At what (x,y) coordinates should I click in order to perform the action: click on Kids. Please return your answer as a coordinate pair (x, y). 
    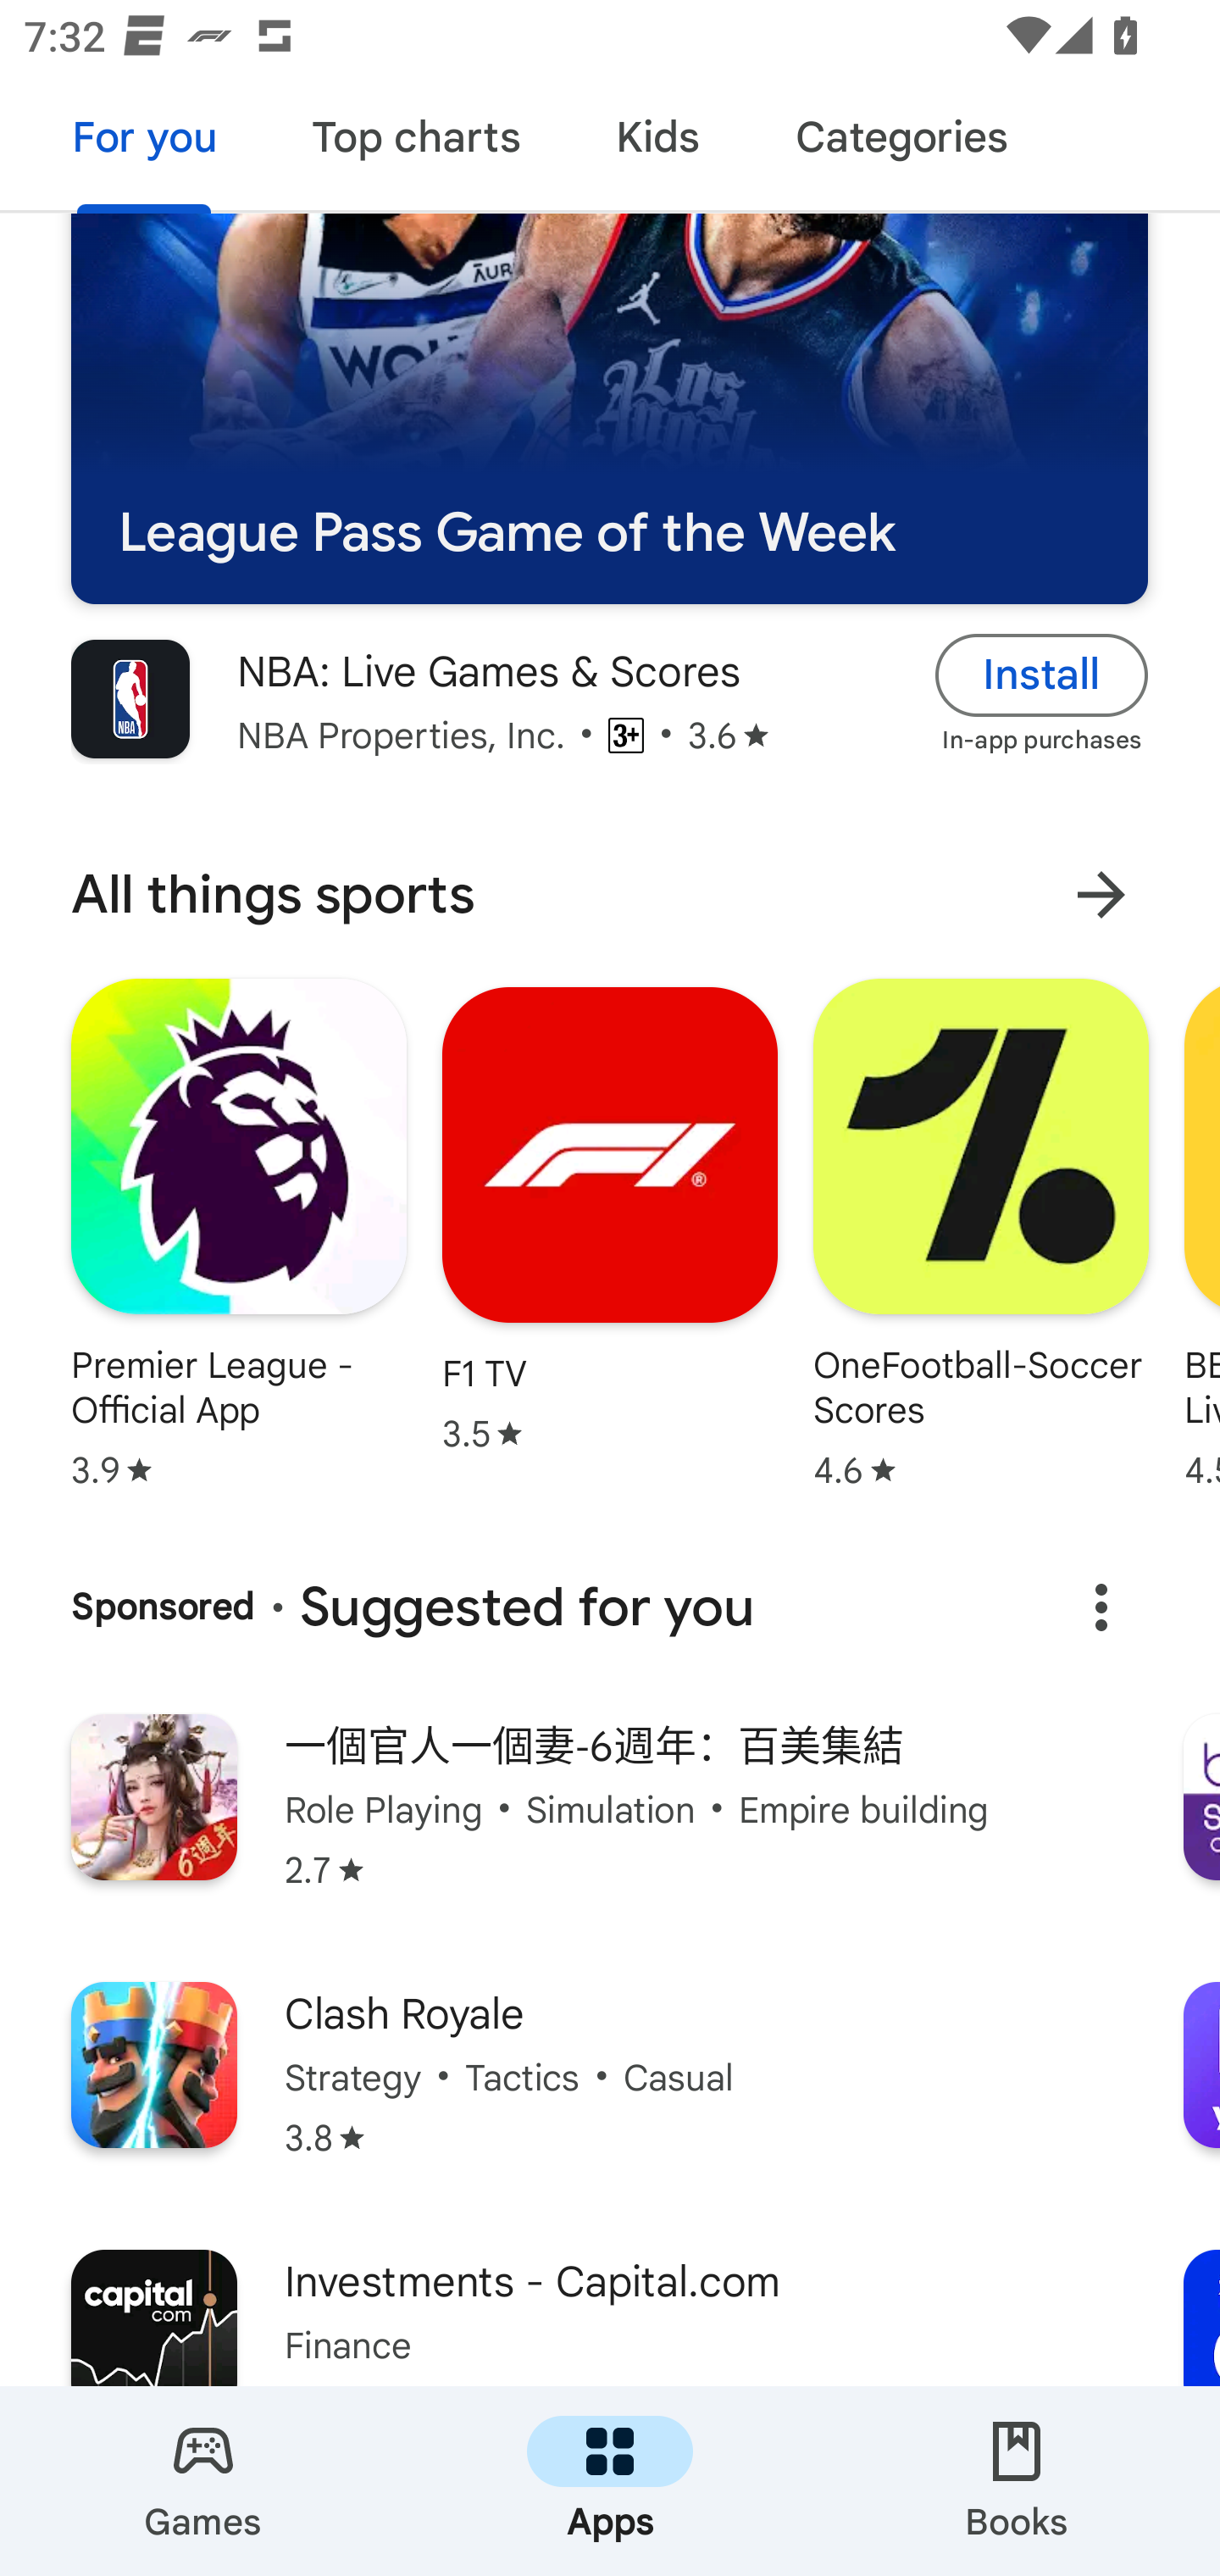
    Looking at the image, I should click on (657, 142).